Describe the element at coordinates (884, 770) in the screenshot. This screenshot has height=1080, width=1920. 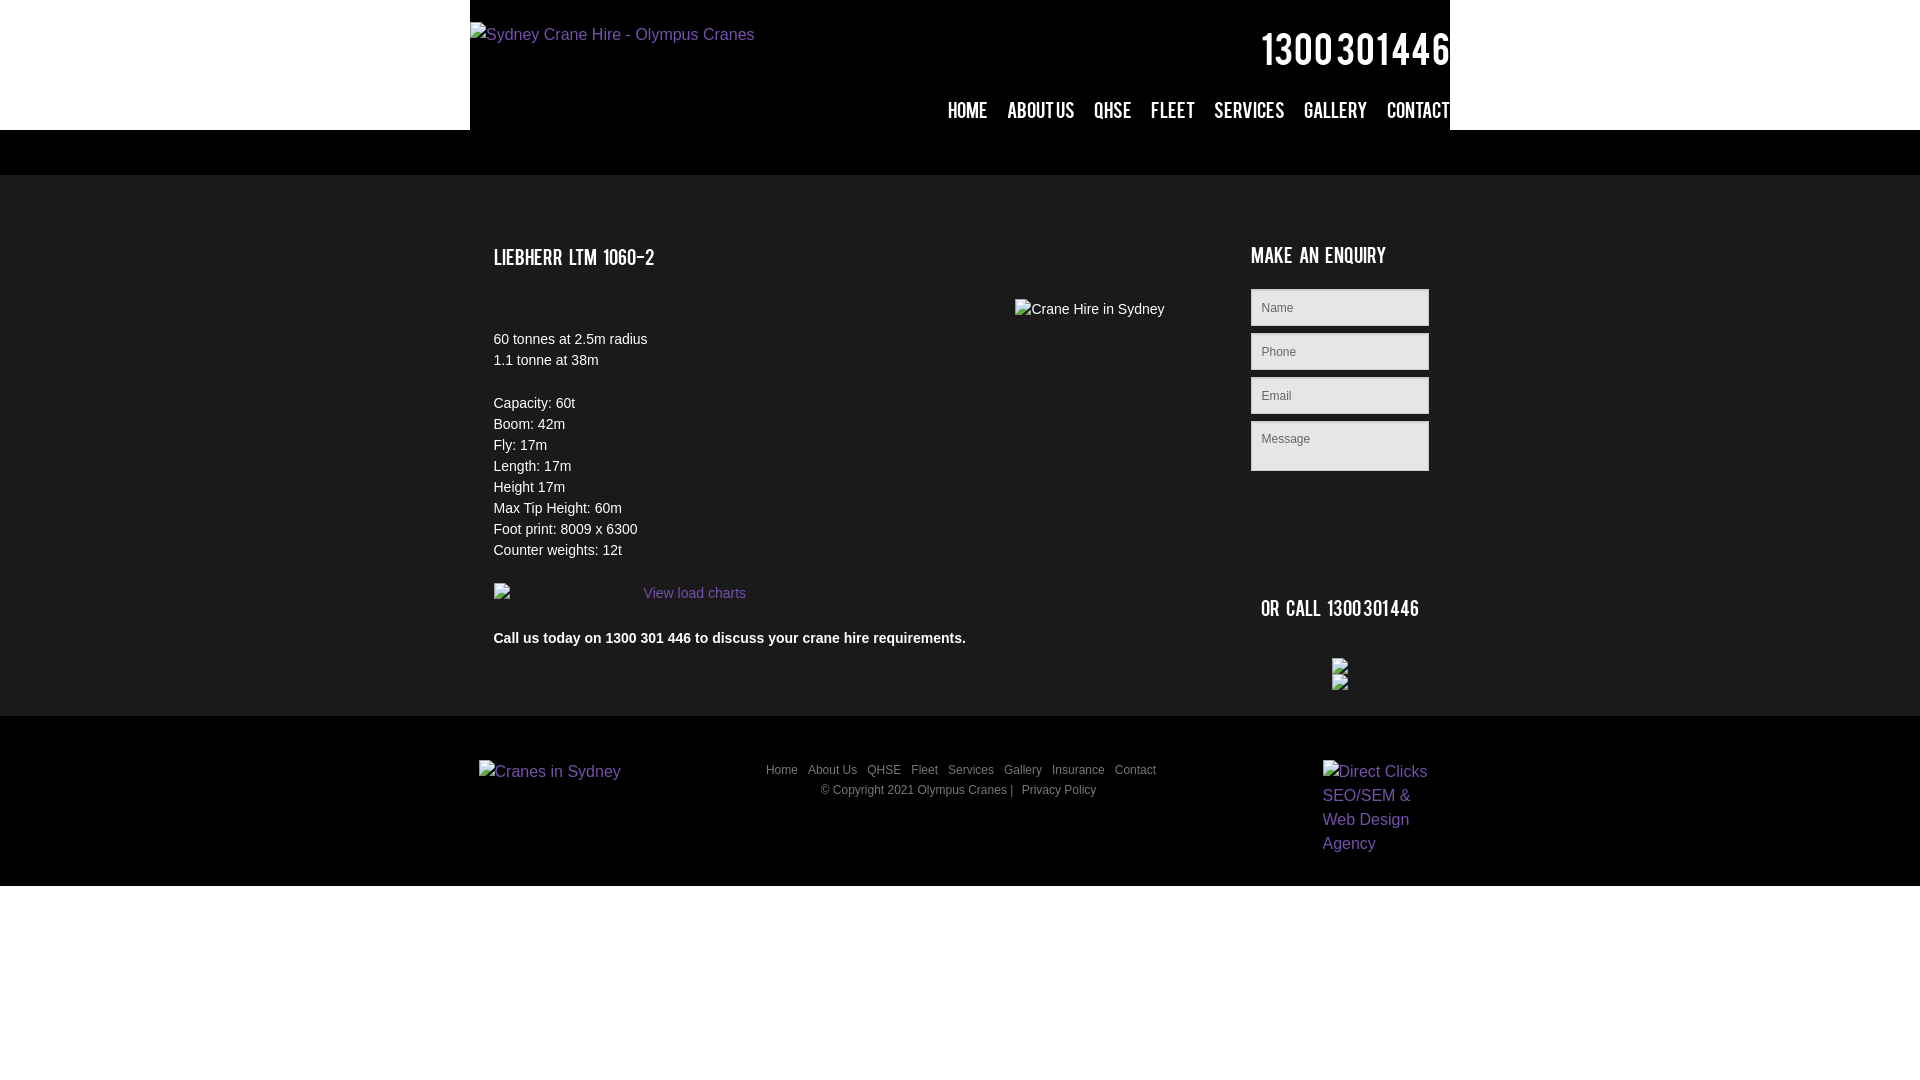
I see `QHSE` at that location.